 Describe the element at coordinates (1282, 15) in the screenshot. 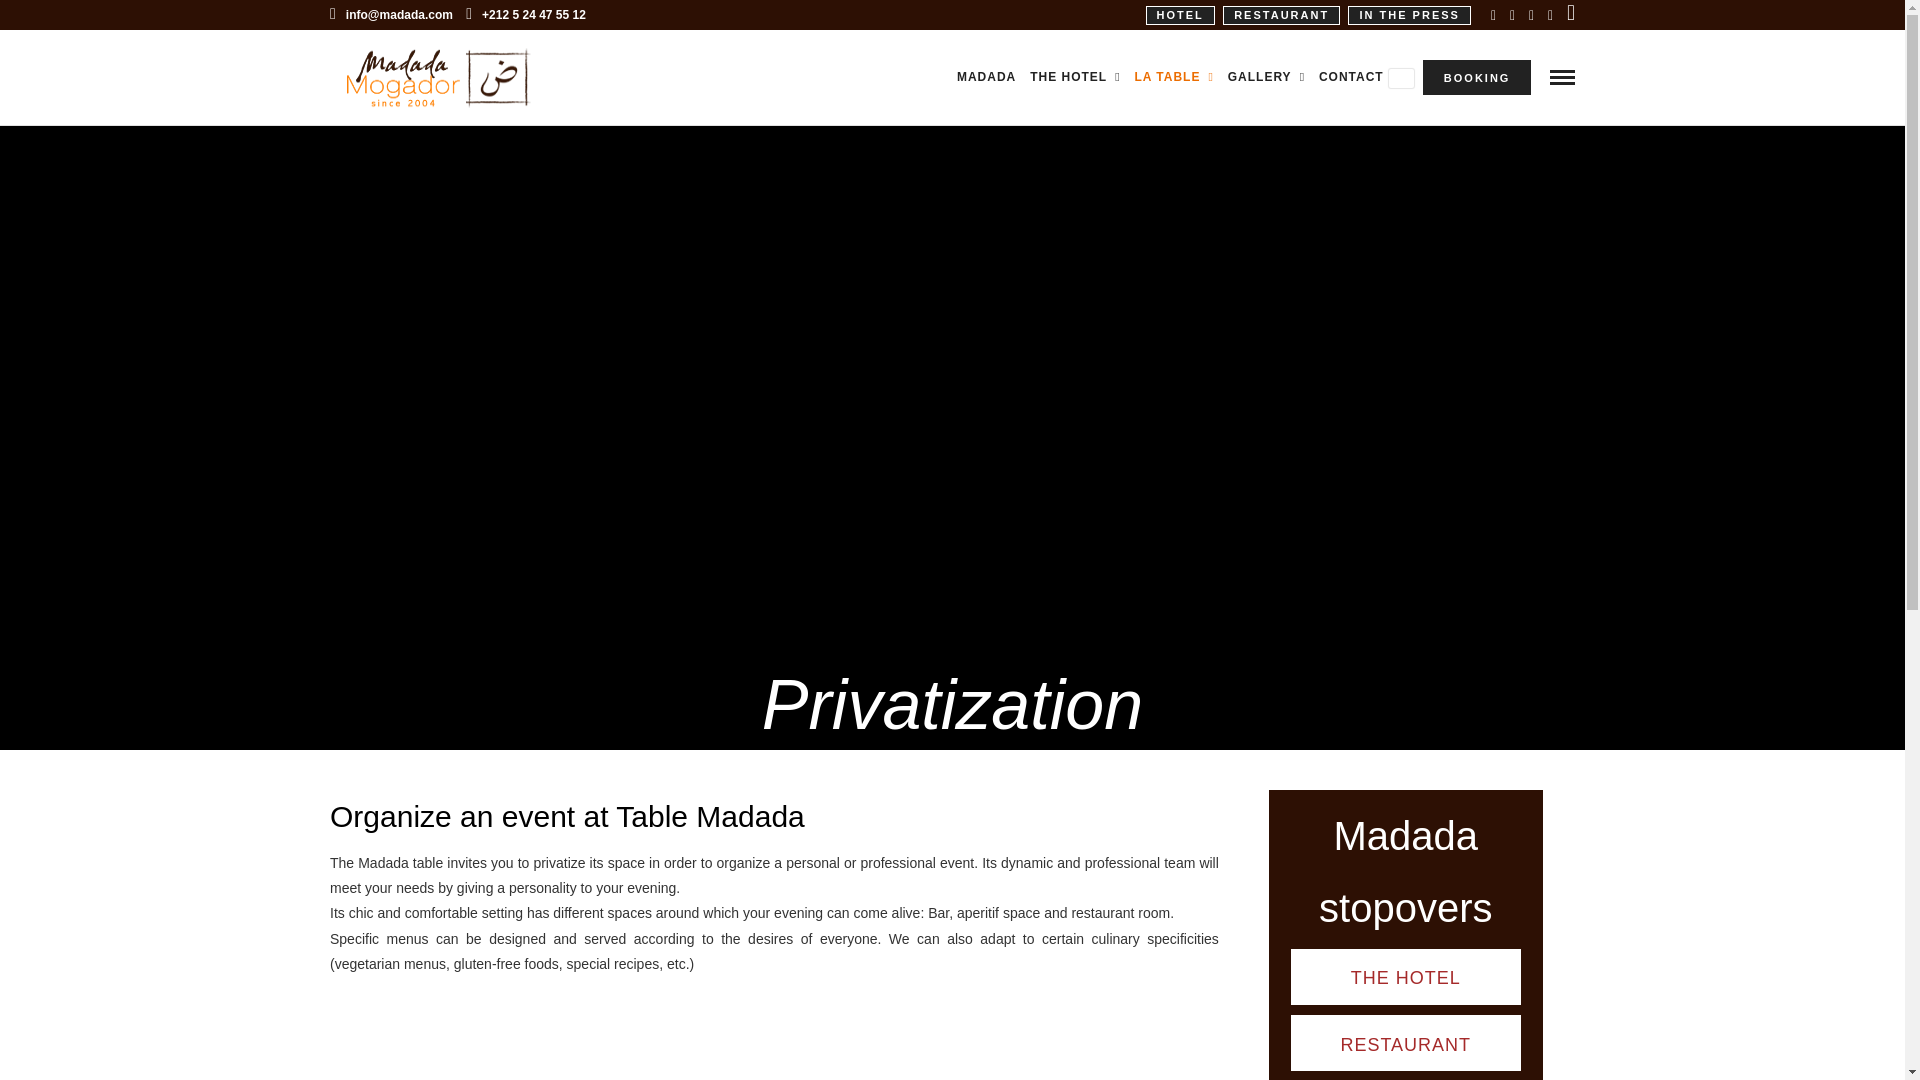

I see `RESTAURANT` at that location.